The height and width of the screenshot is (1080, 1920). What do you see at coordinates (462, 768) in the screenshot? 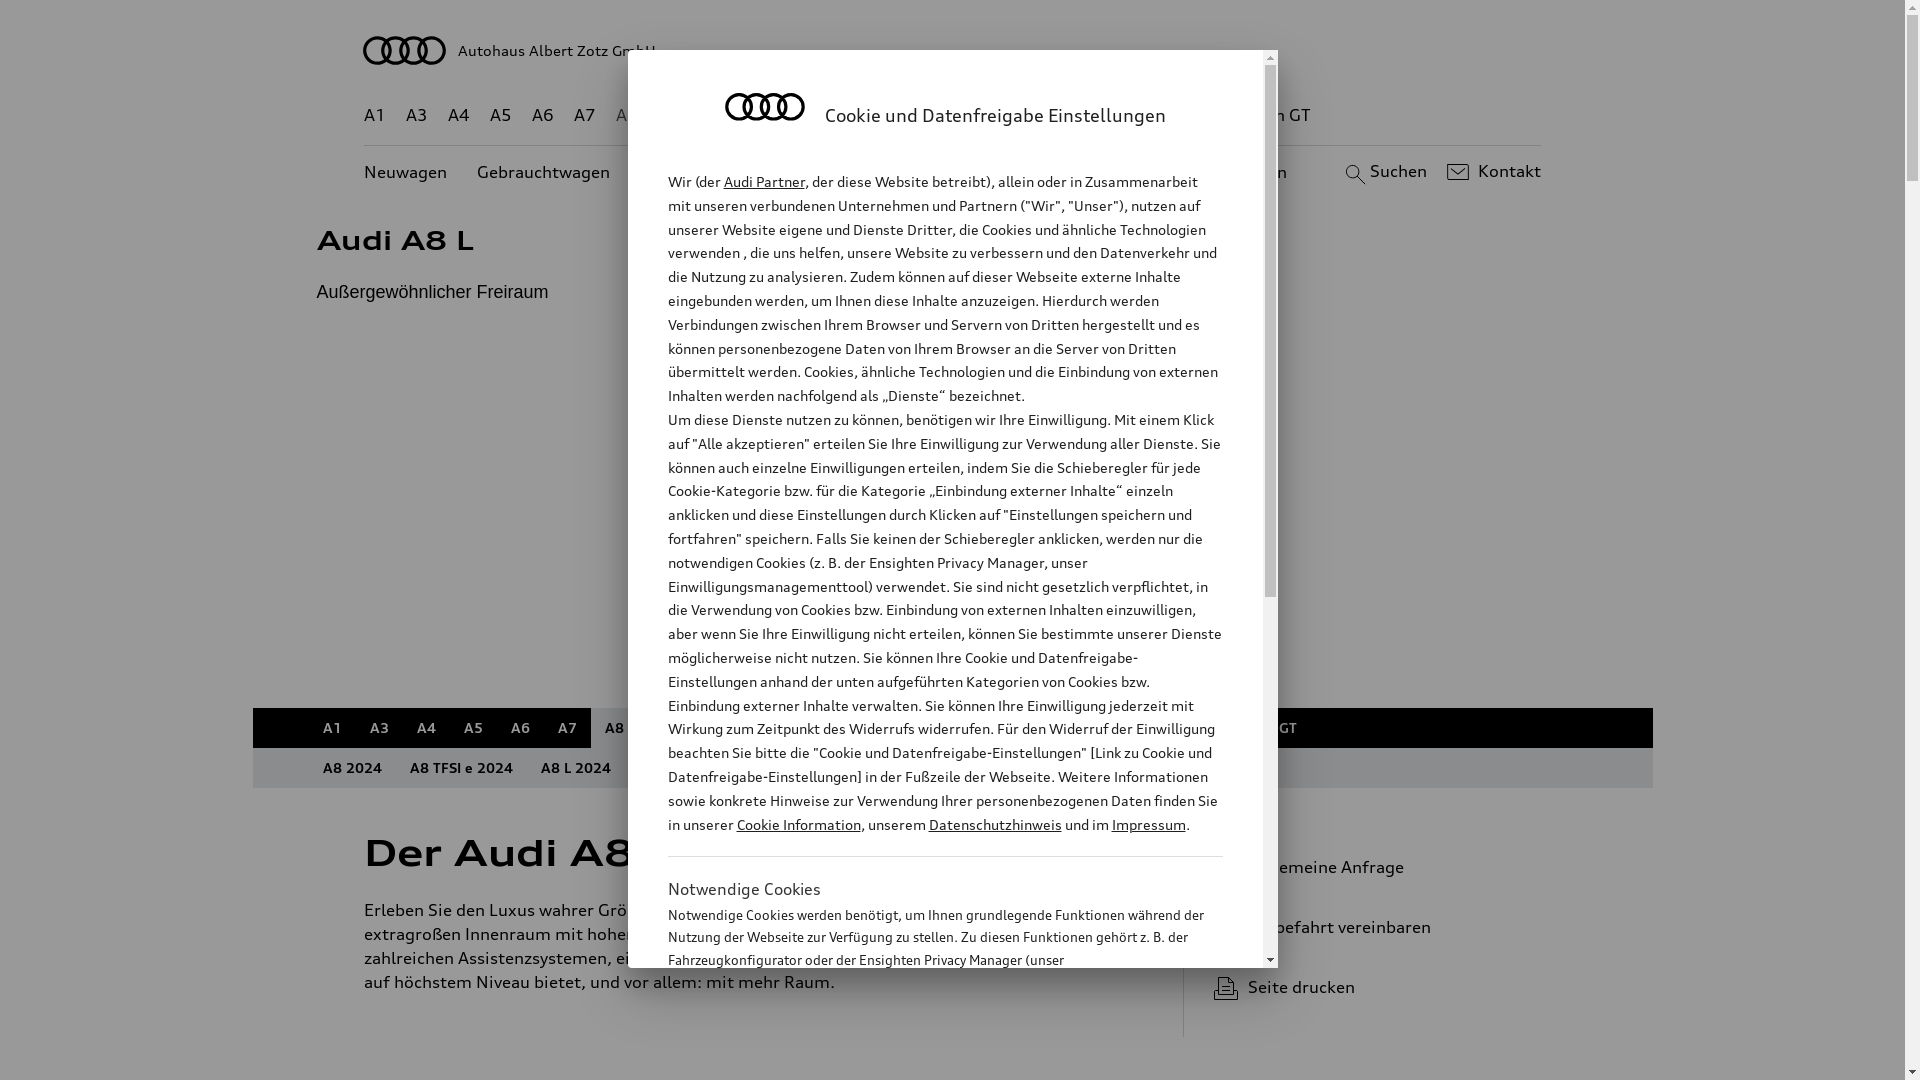
I see `A8 TFSI e 2024` at bounding box center [462, 768].